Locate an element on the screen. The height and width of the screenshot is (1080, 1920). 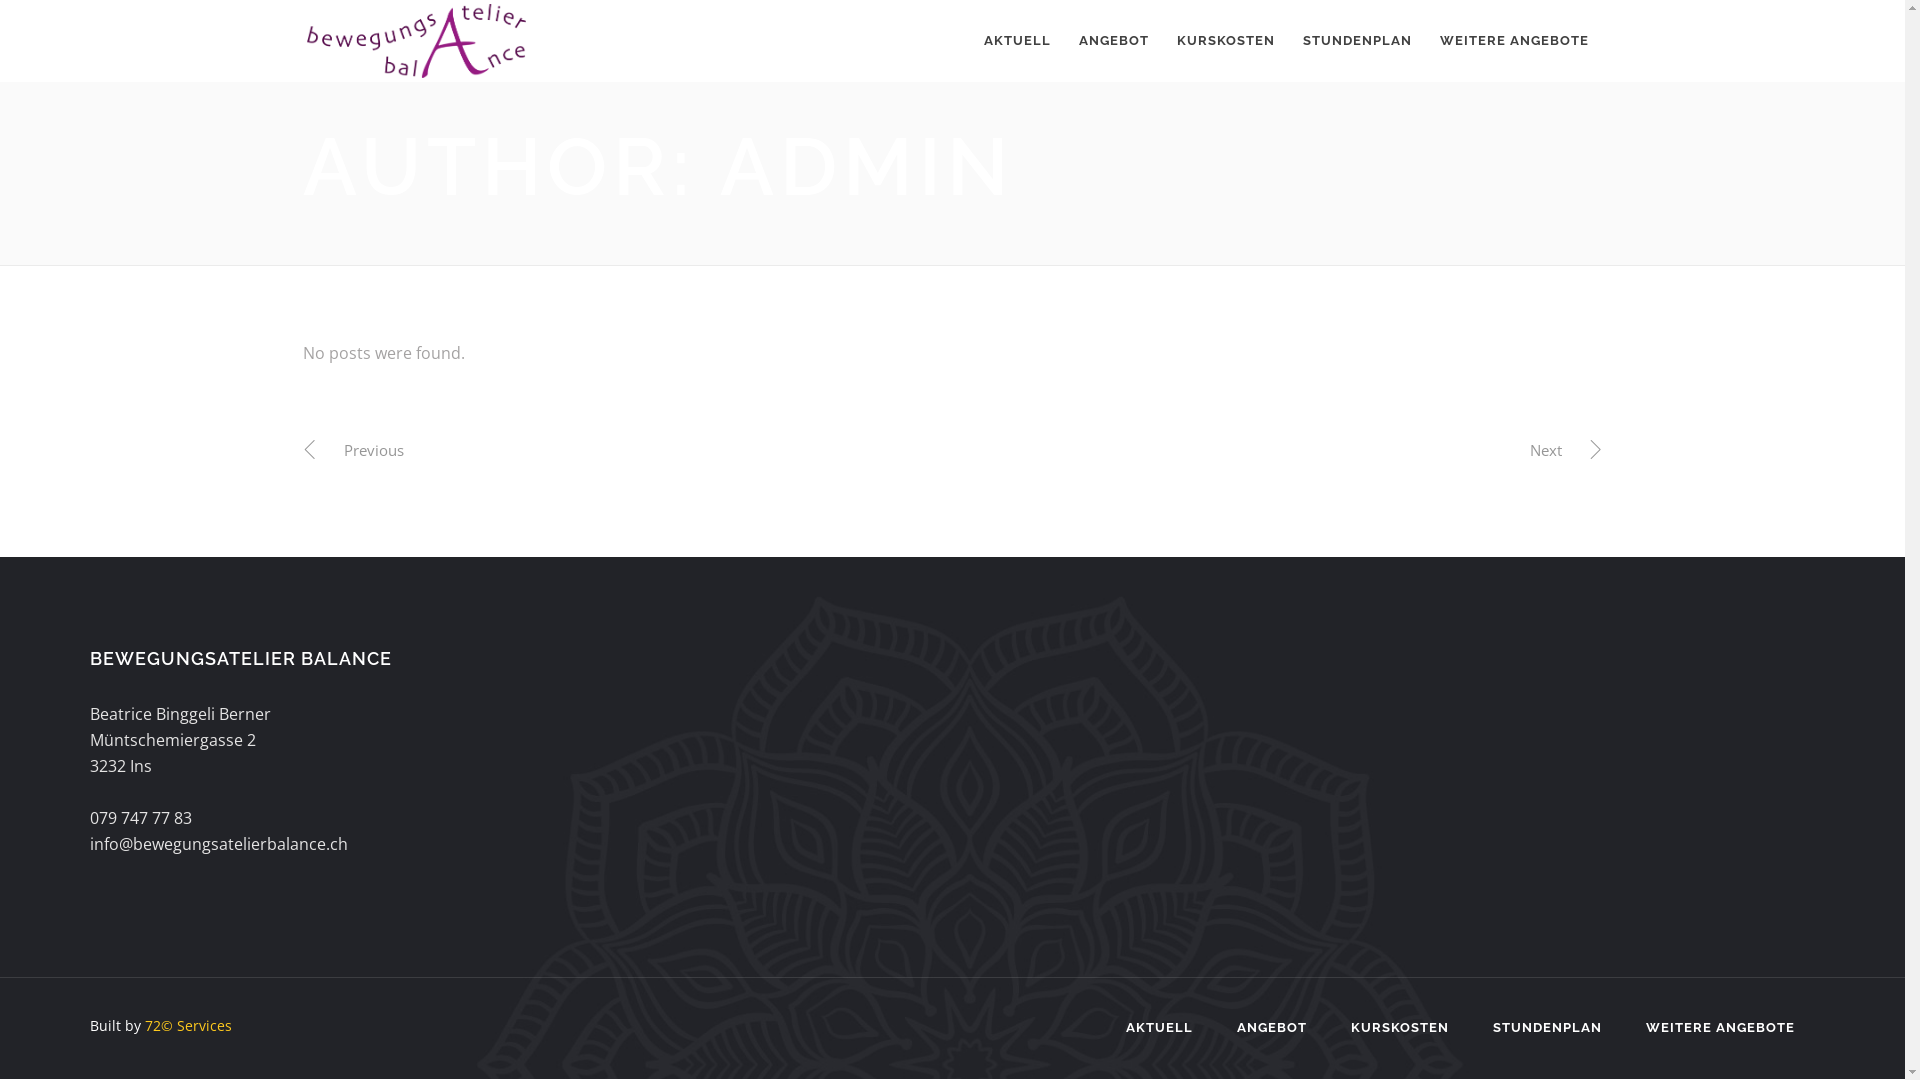
Previous is located at coordinates (357, 449).